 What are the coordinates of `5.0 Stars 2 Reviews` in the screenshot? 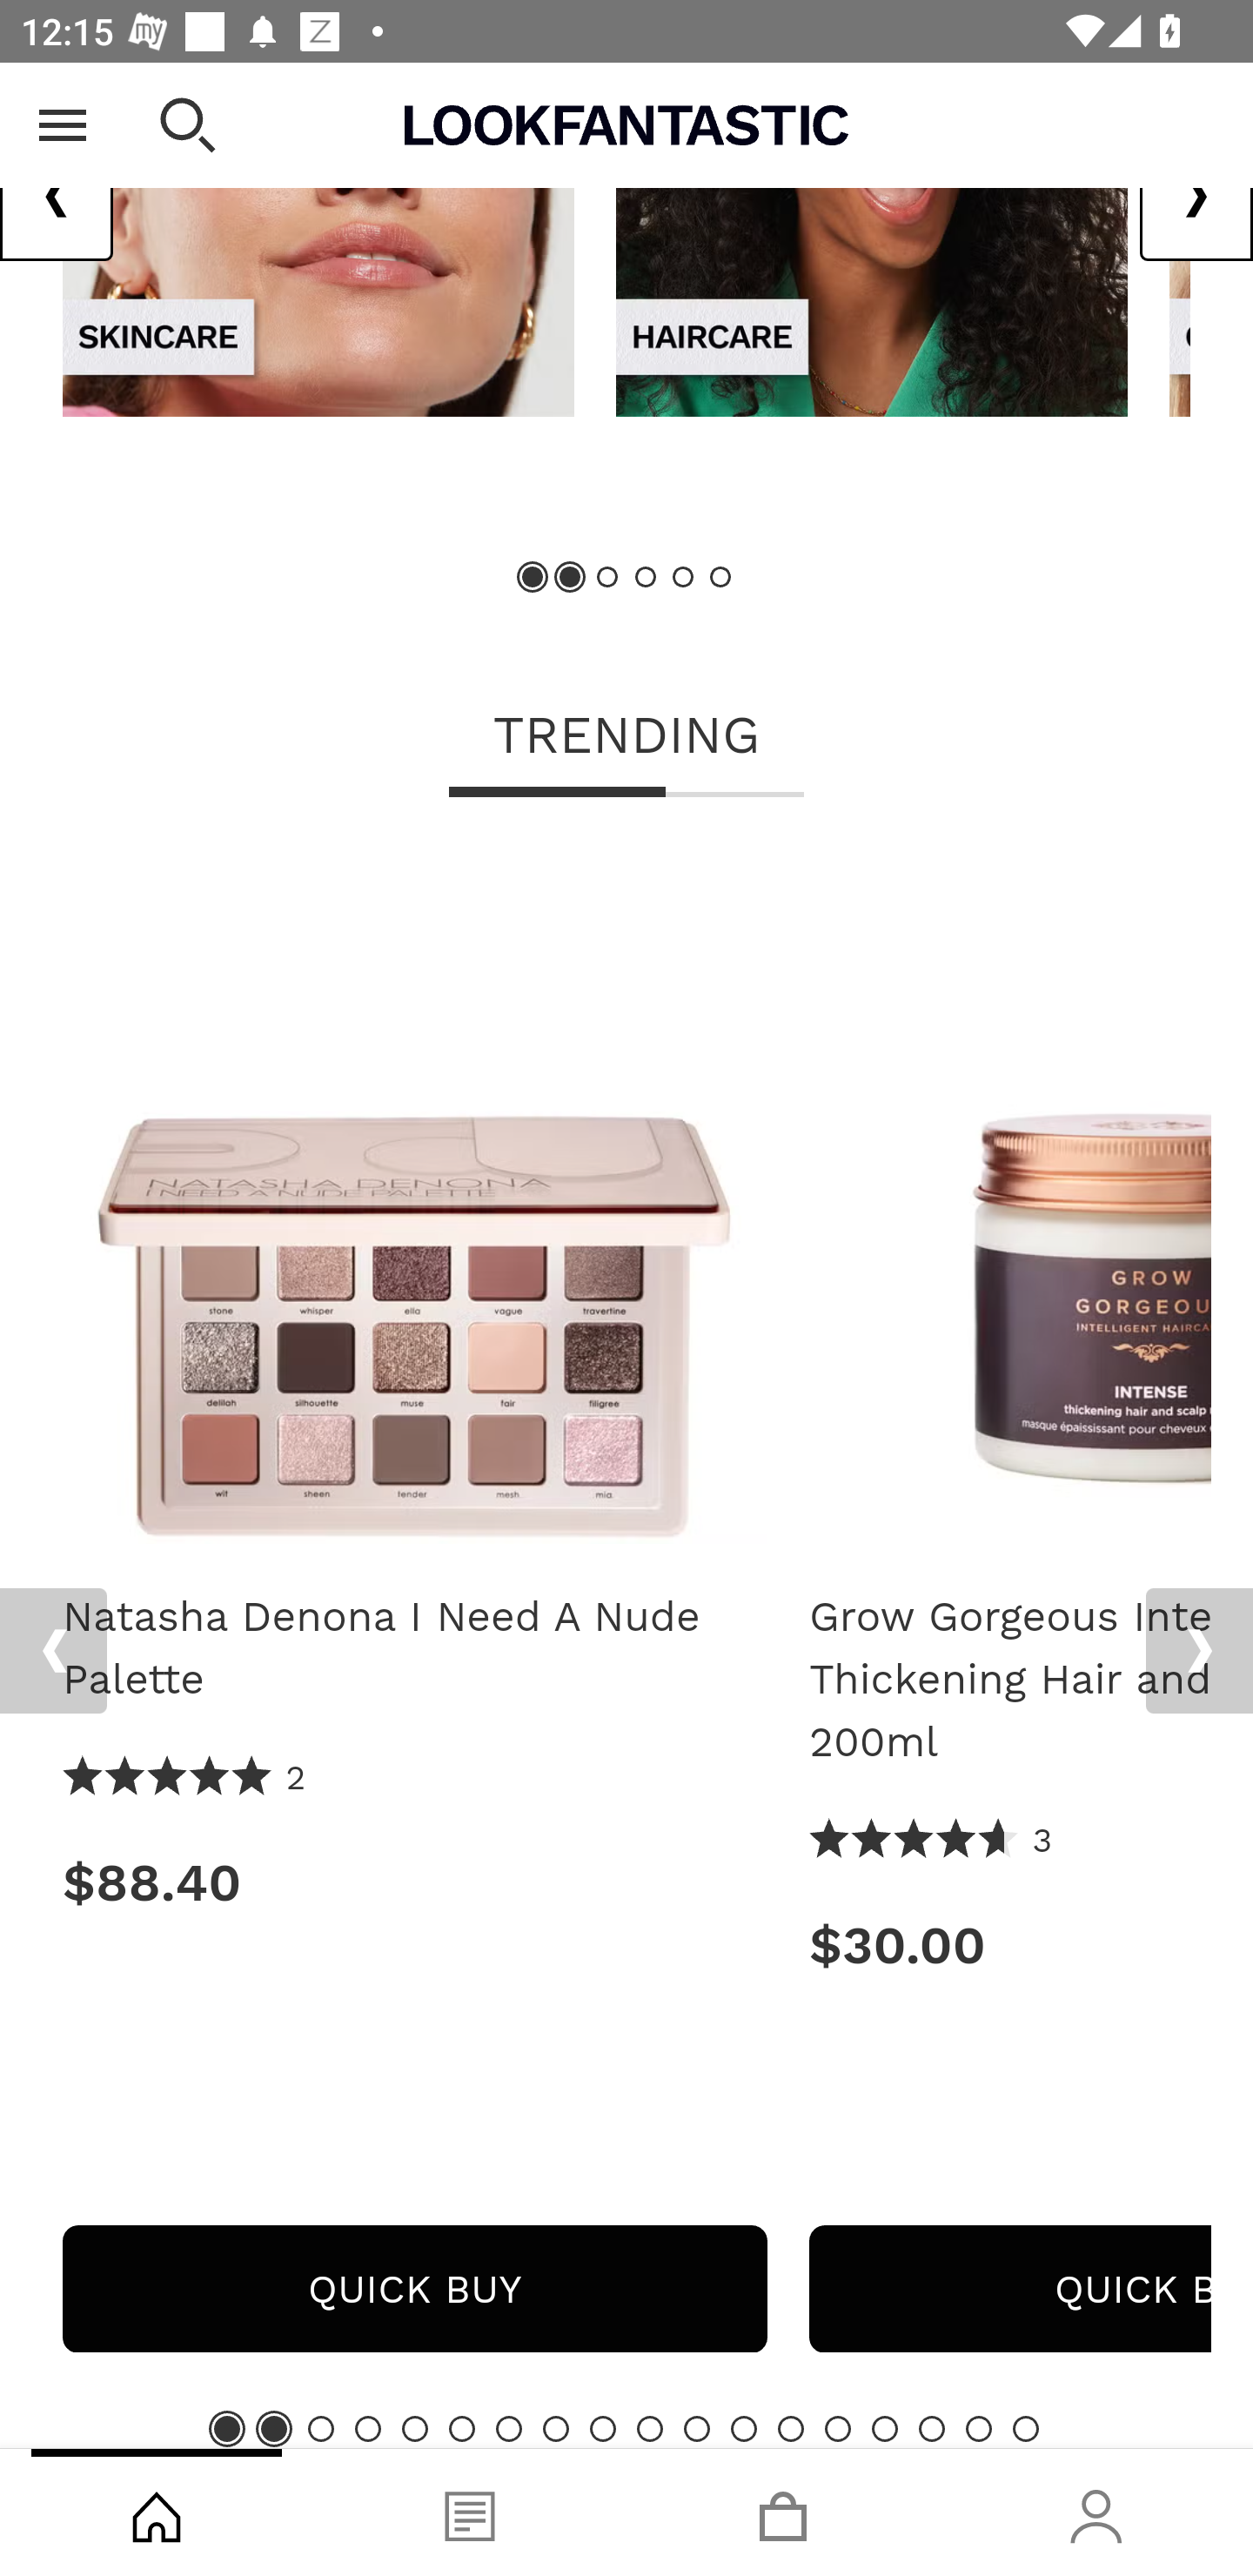 It's located at (185, 1778).